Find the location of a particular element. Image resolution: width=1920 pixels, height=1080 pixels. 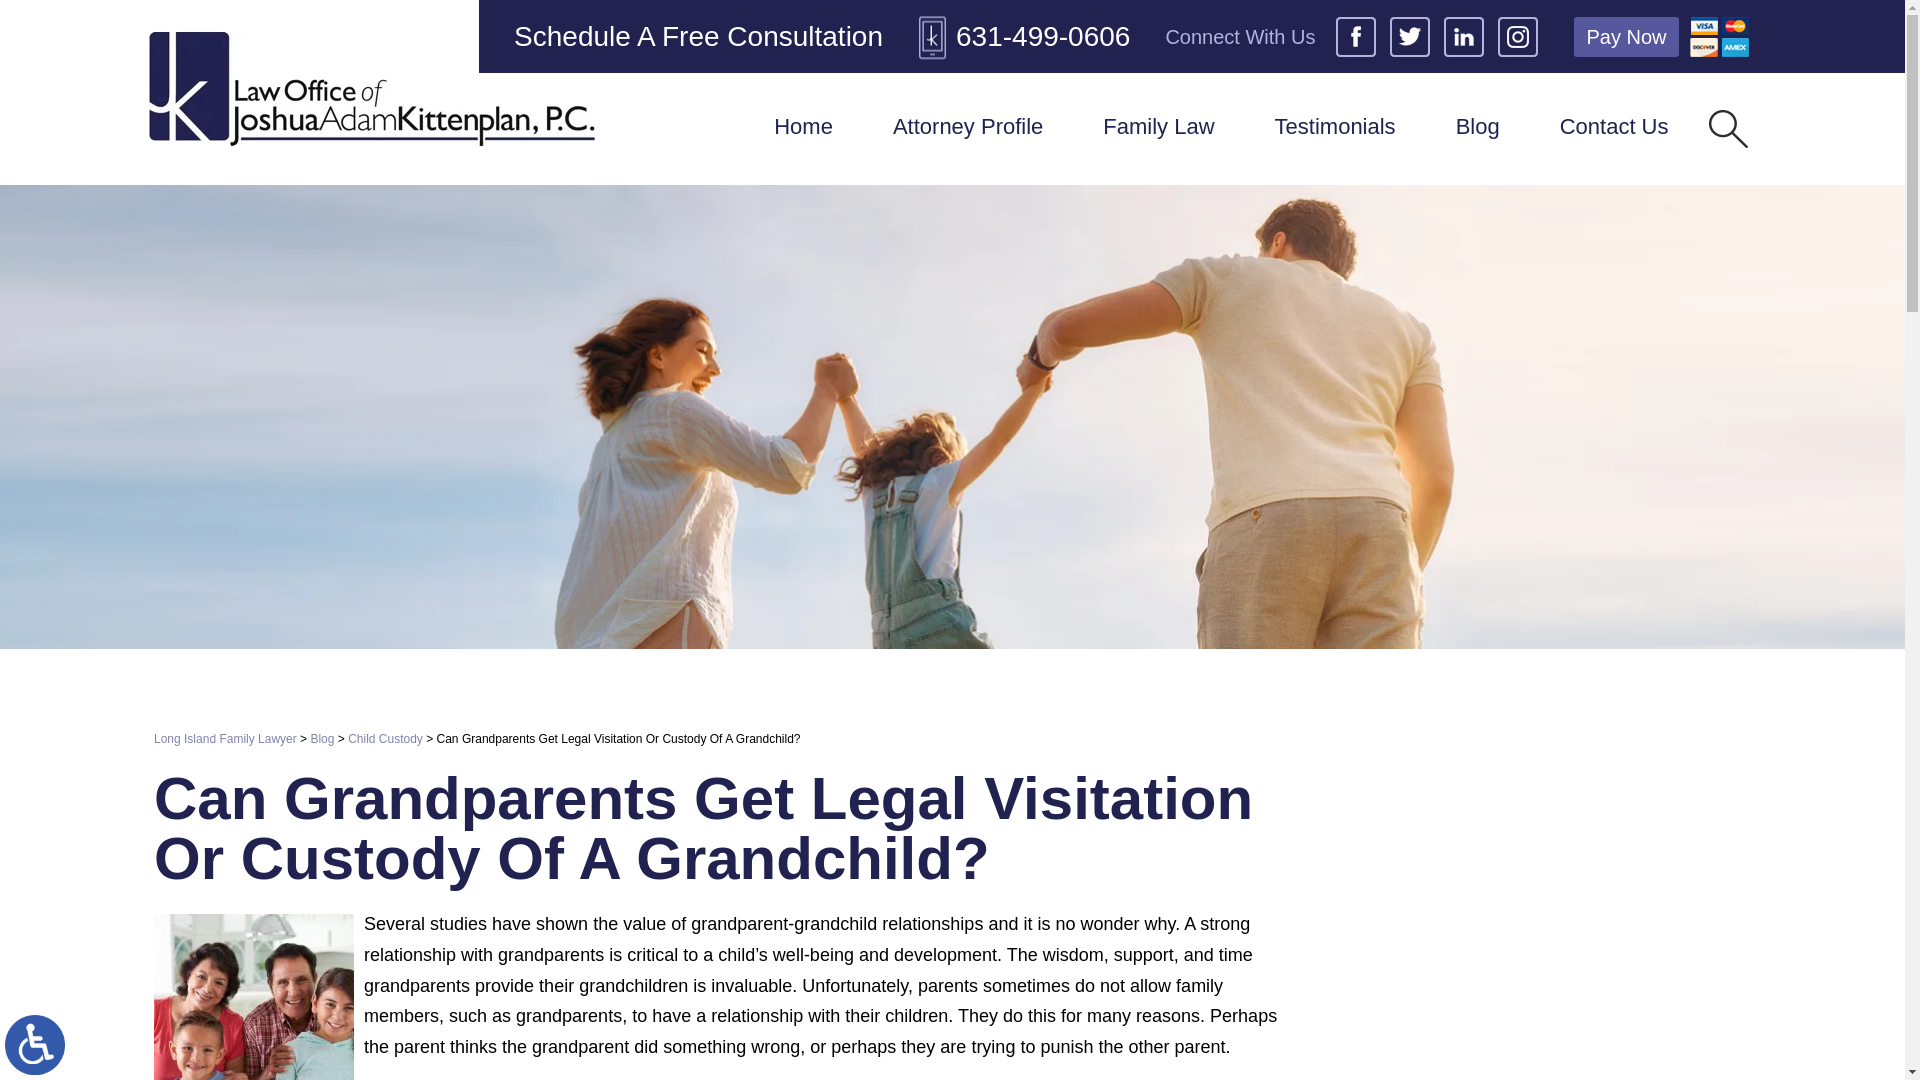

Pay Now is located at coordinates (1626, 36).